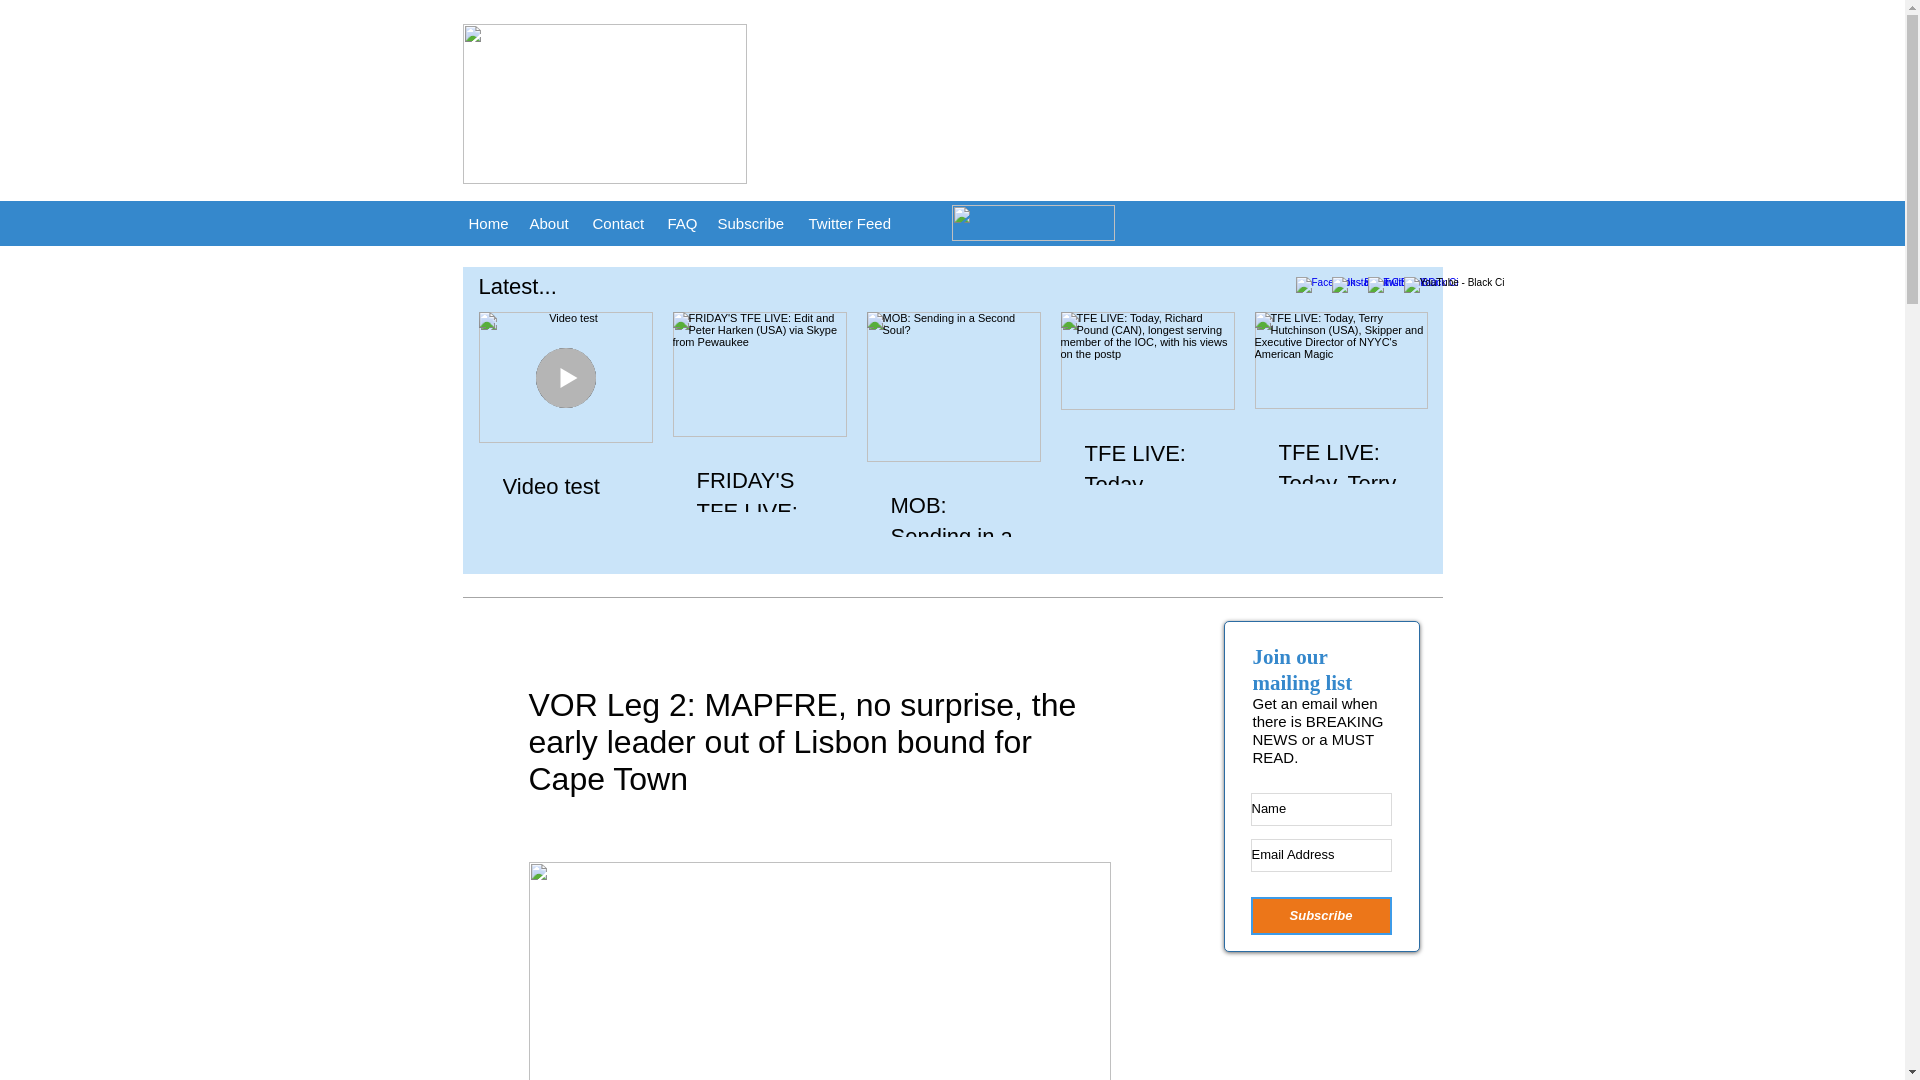 This screenshot has height=1080, width=1920. I want to click on Twitter Feed, so click(851, 222).